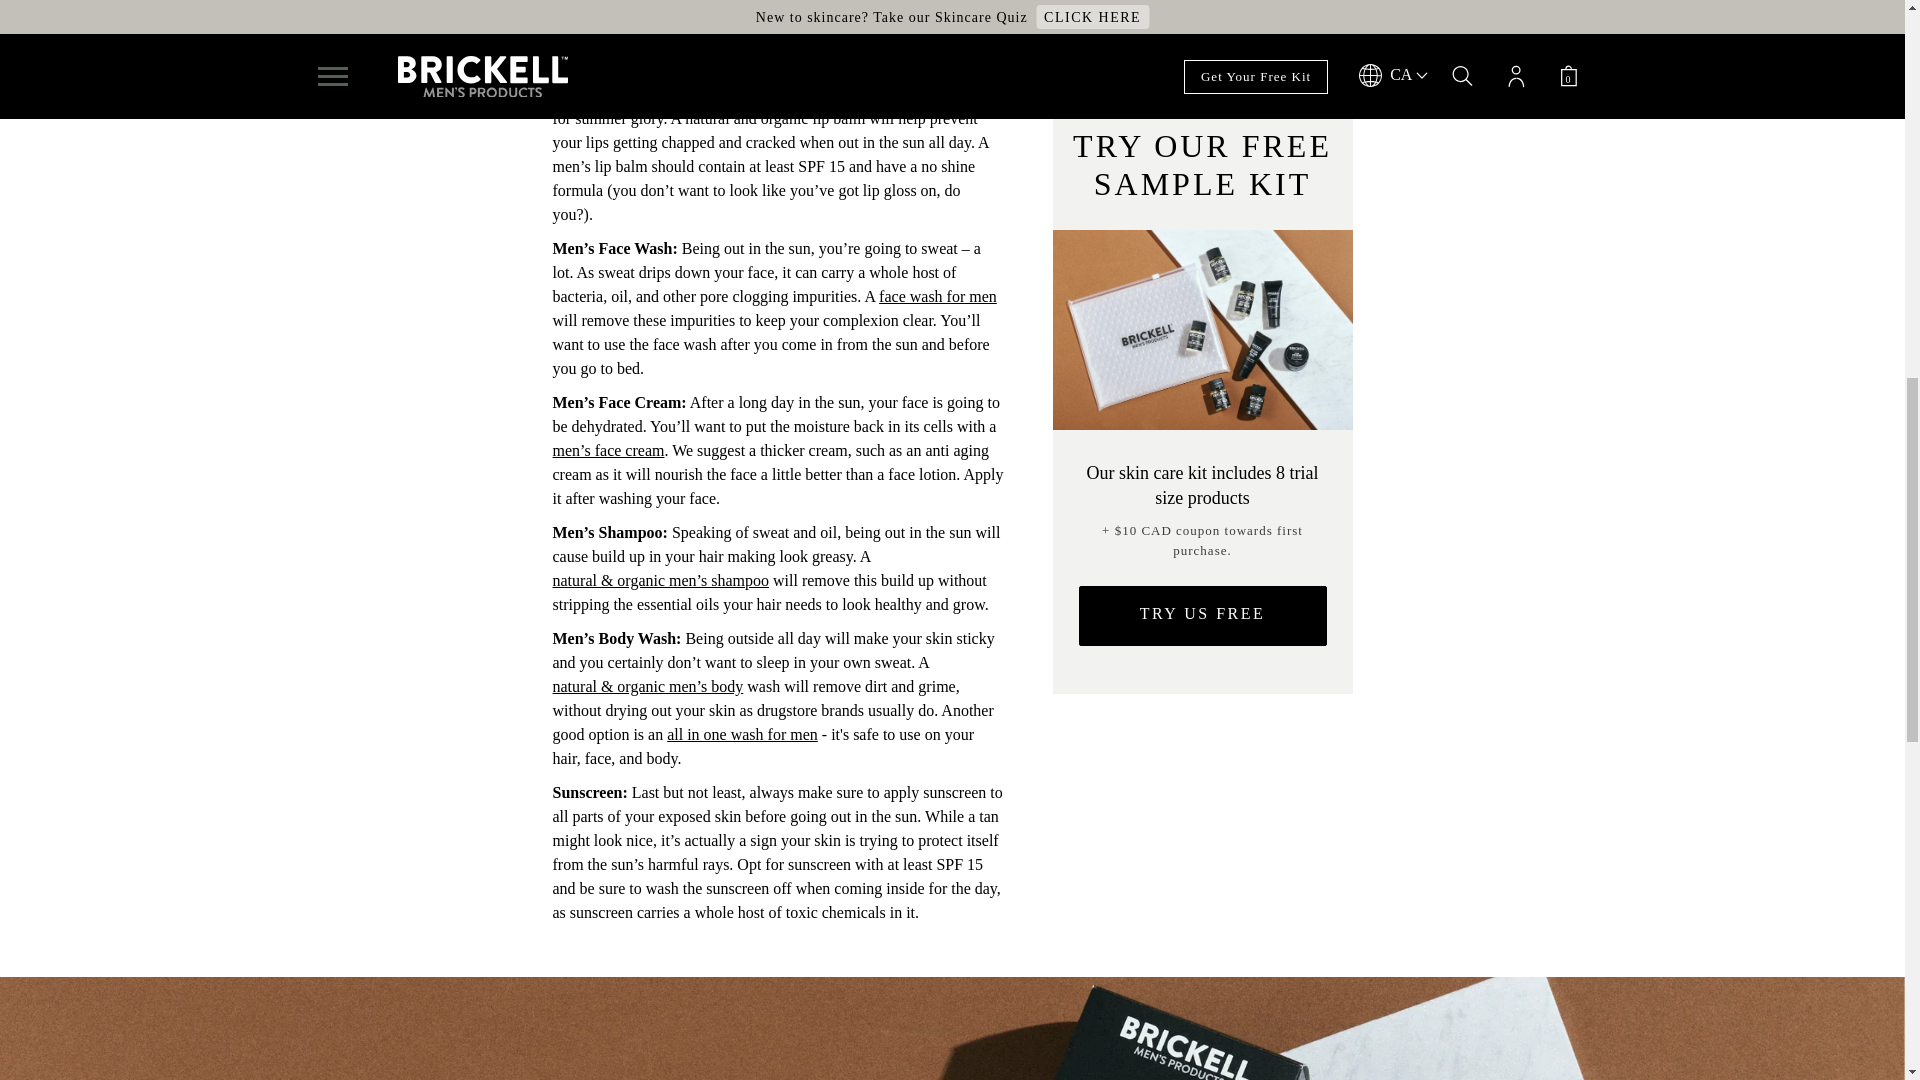 The width and height of the screenshot is (1920, 1080). What do you see at coordinates (742, 734) in the screenshot?
I see `all in one wash for men` at bounding box center [742, 734].